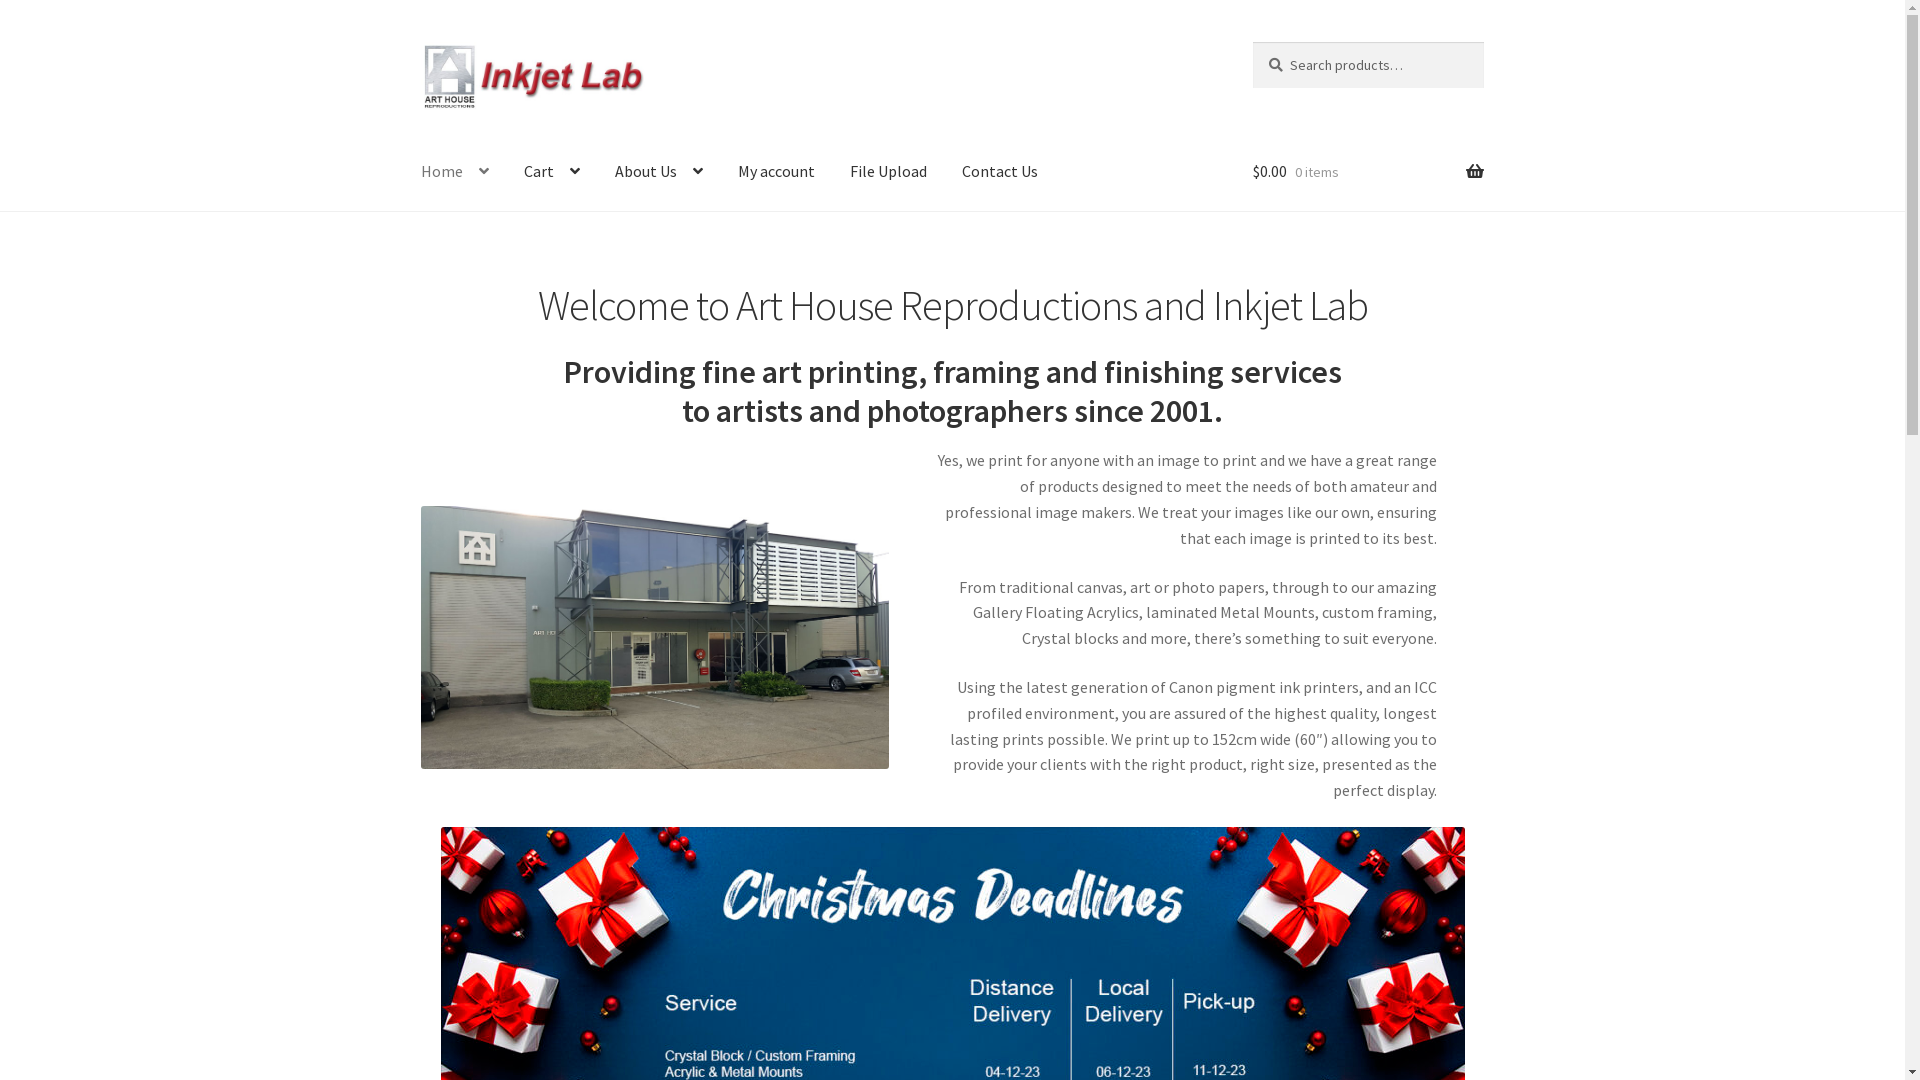 This screenshot has height=1080, width=1920. What do you see at coordinates (1252, 42) in the screenshot?
I see `Search` at bounding box center [1252, 42].